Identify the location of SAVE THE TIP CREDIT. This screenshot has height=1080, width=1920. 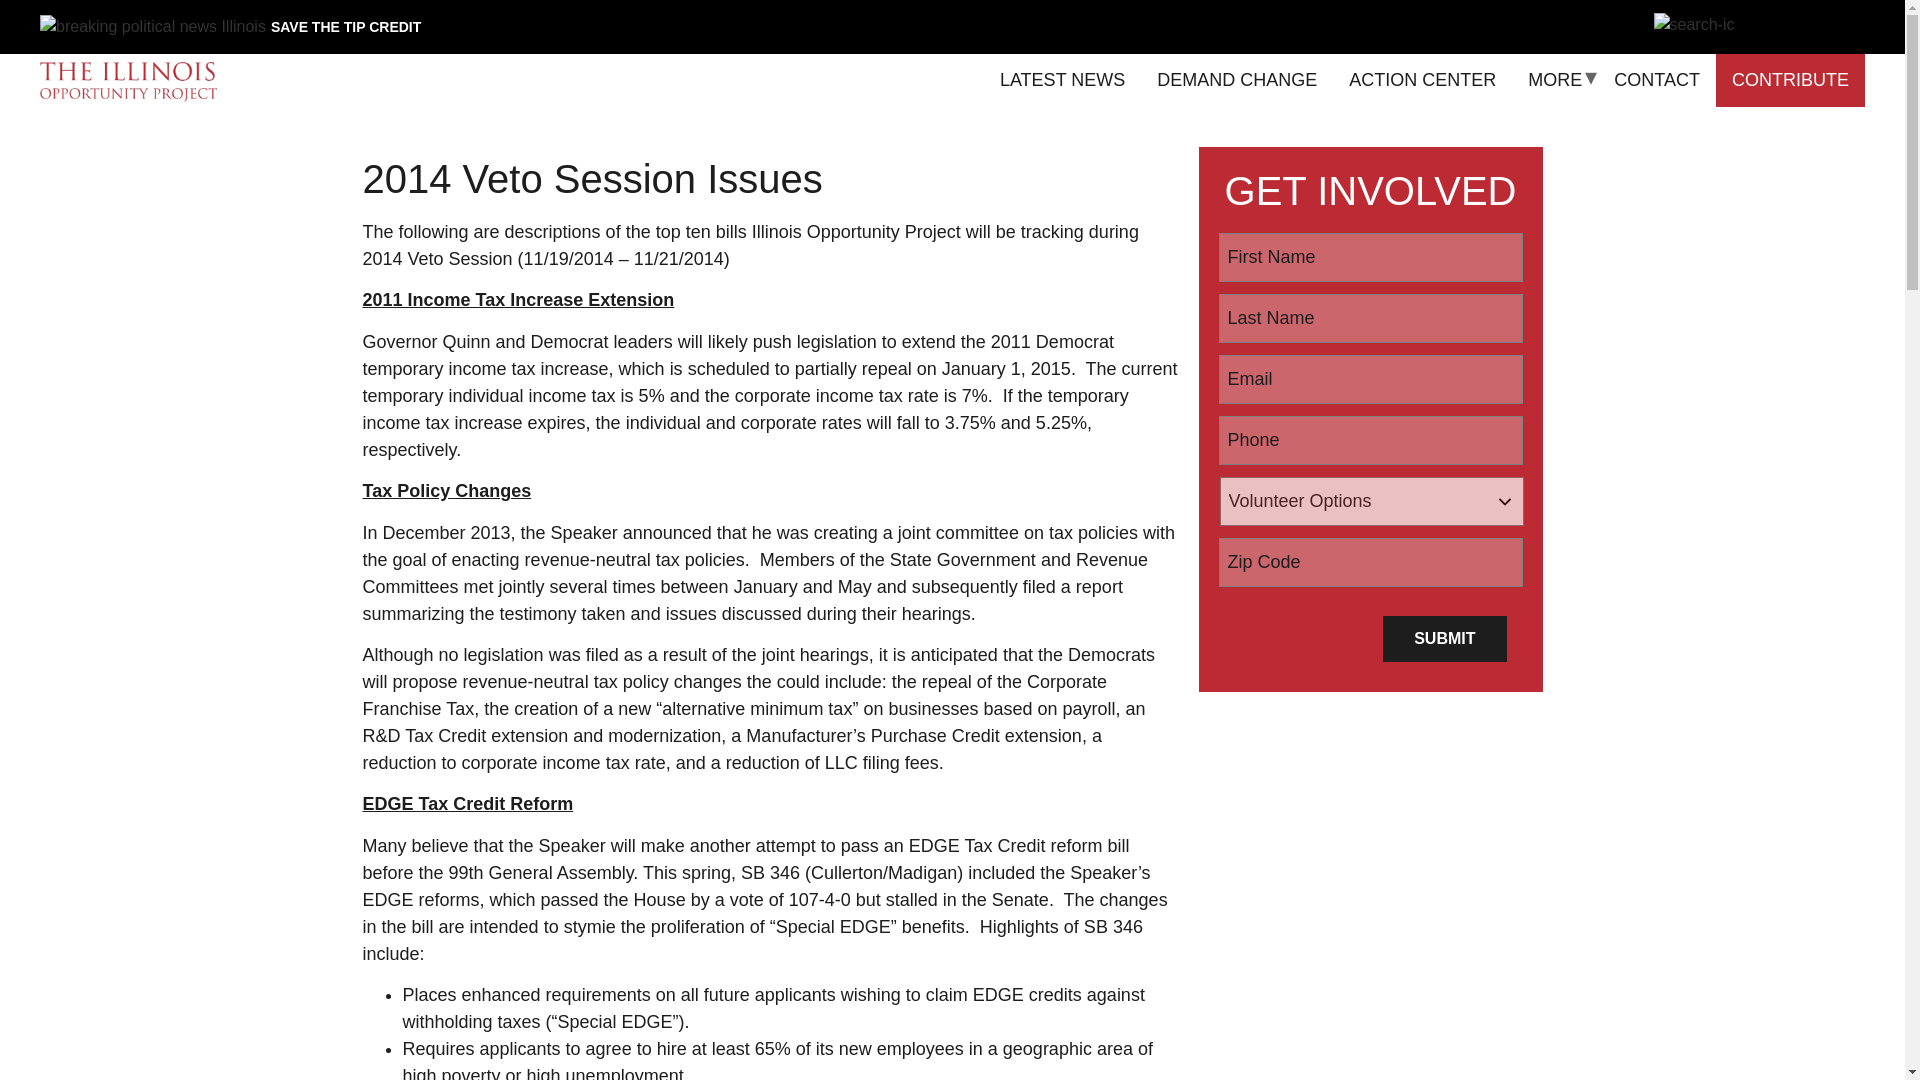
(345, 26).